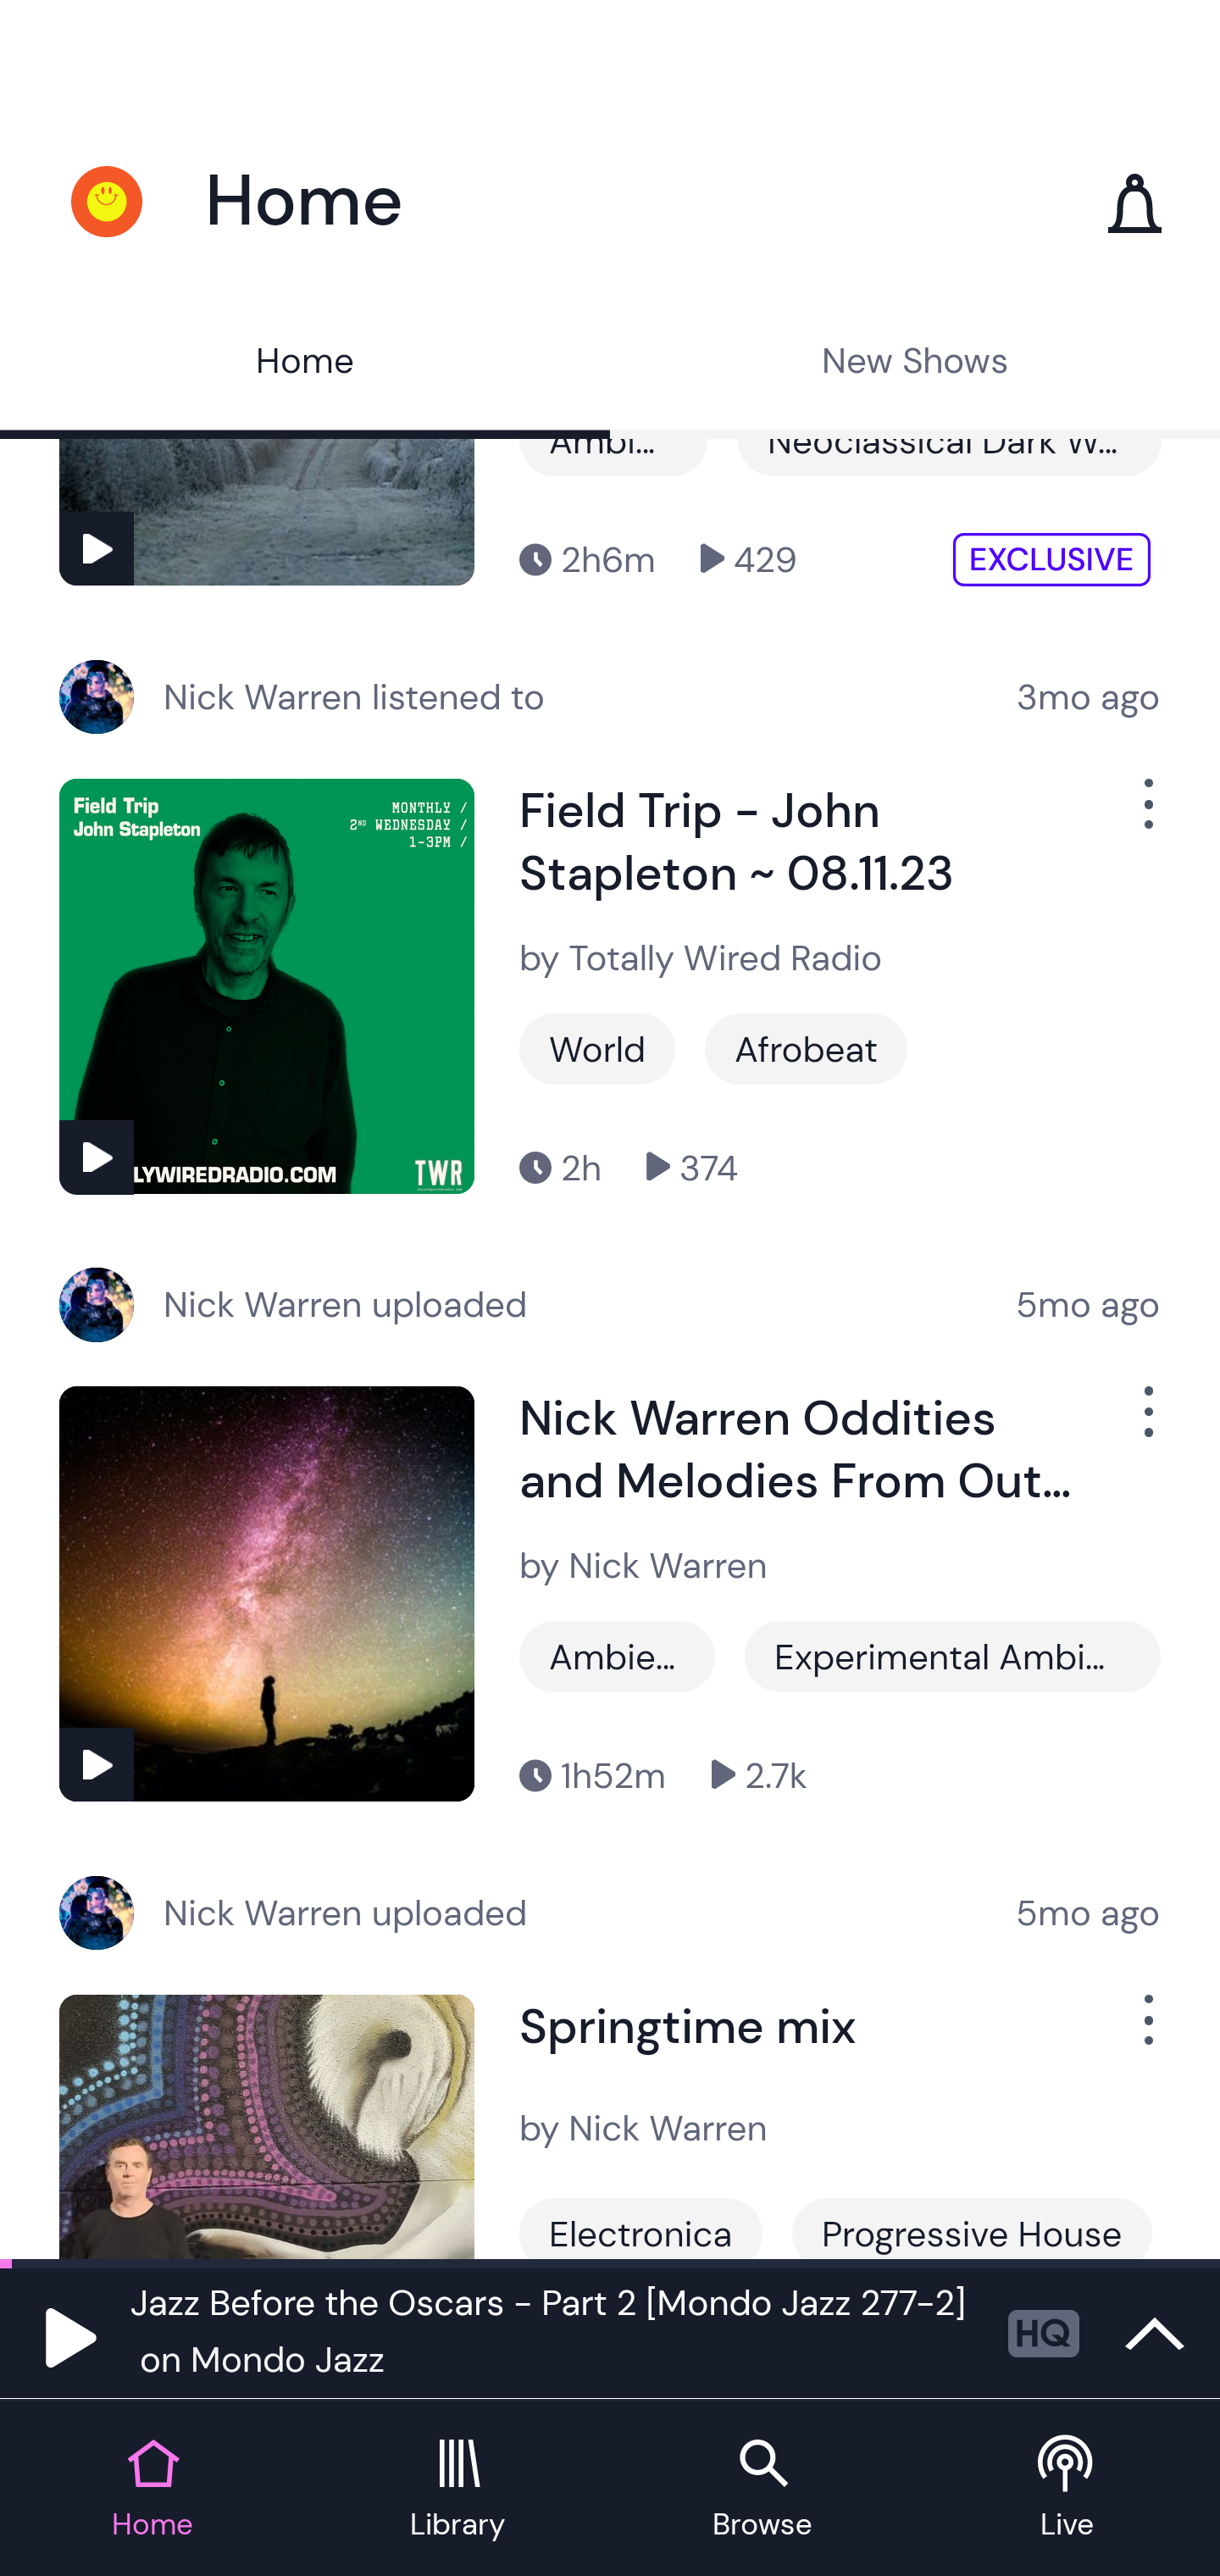 The width and height of the screenshot is (1220, 2576). What do you see at coordinates (617, 1656) in the screenshot?
I see `Ambient` at bounding box center [617, 1656].